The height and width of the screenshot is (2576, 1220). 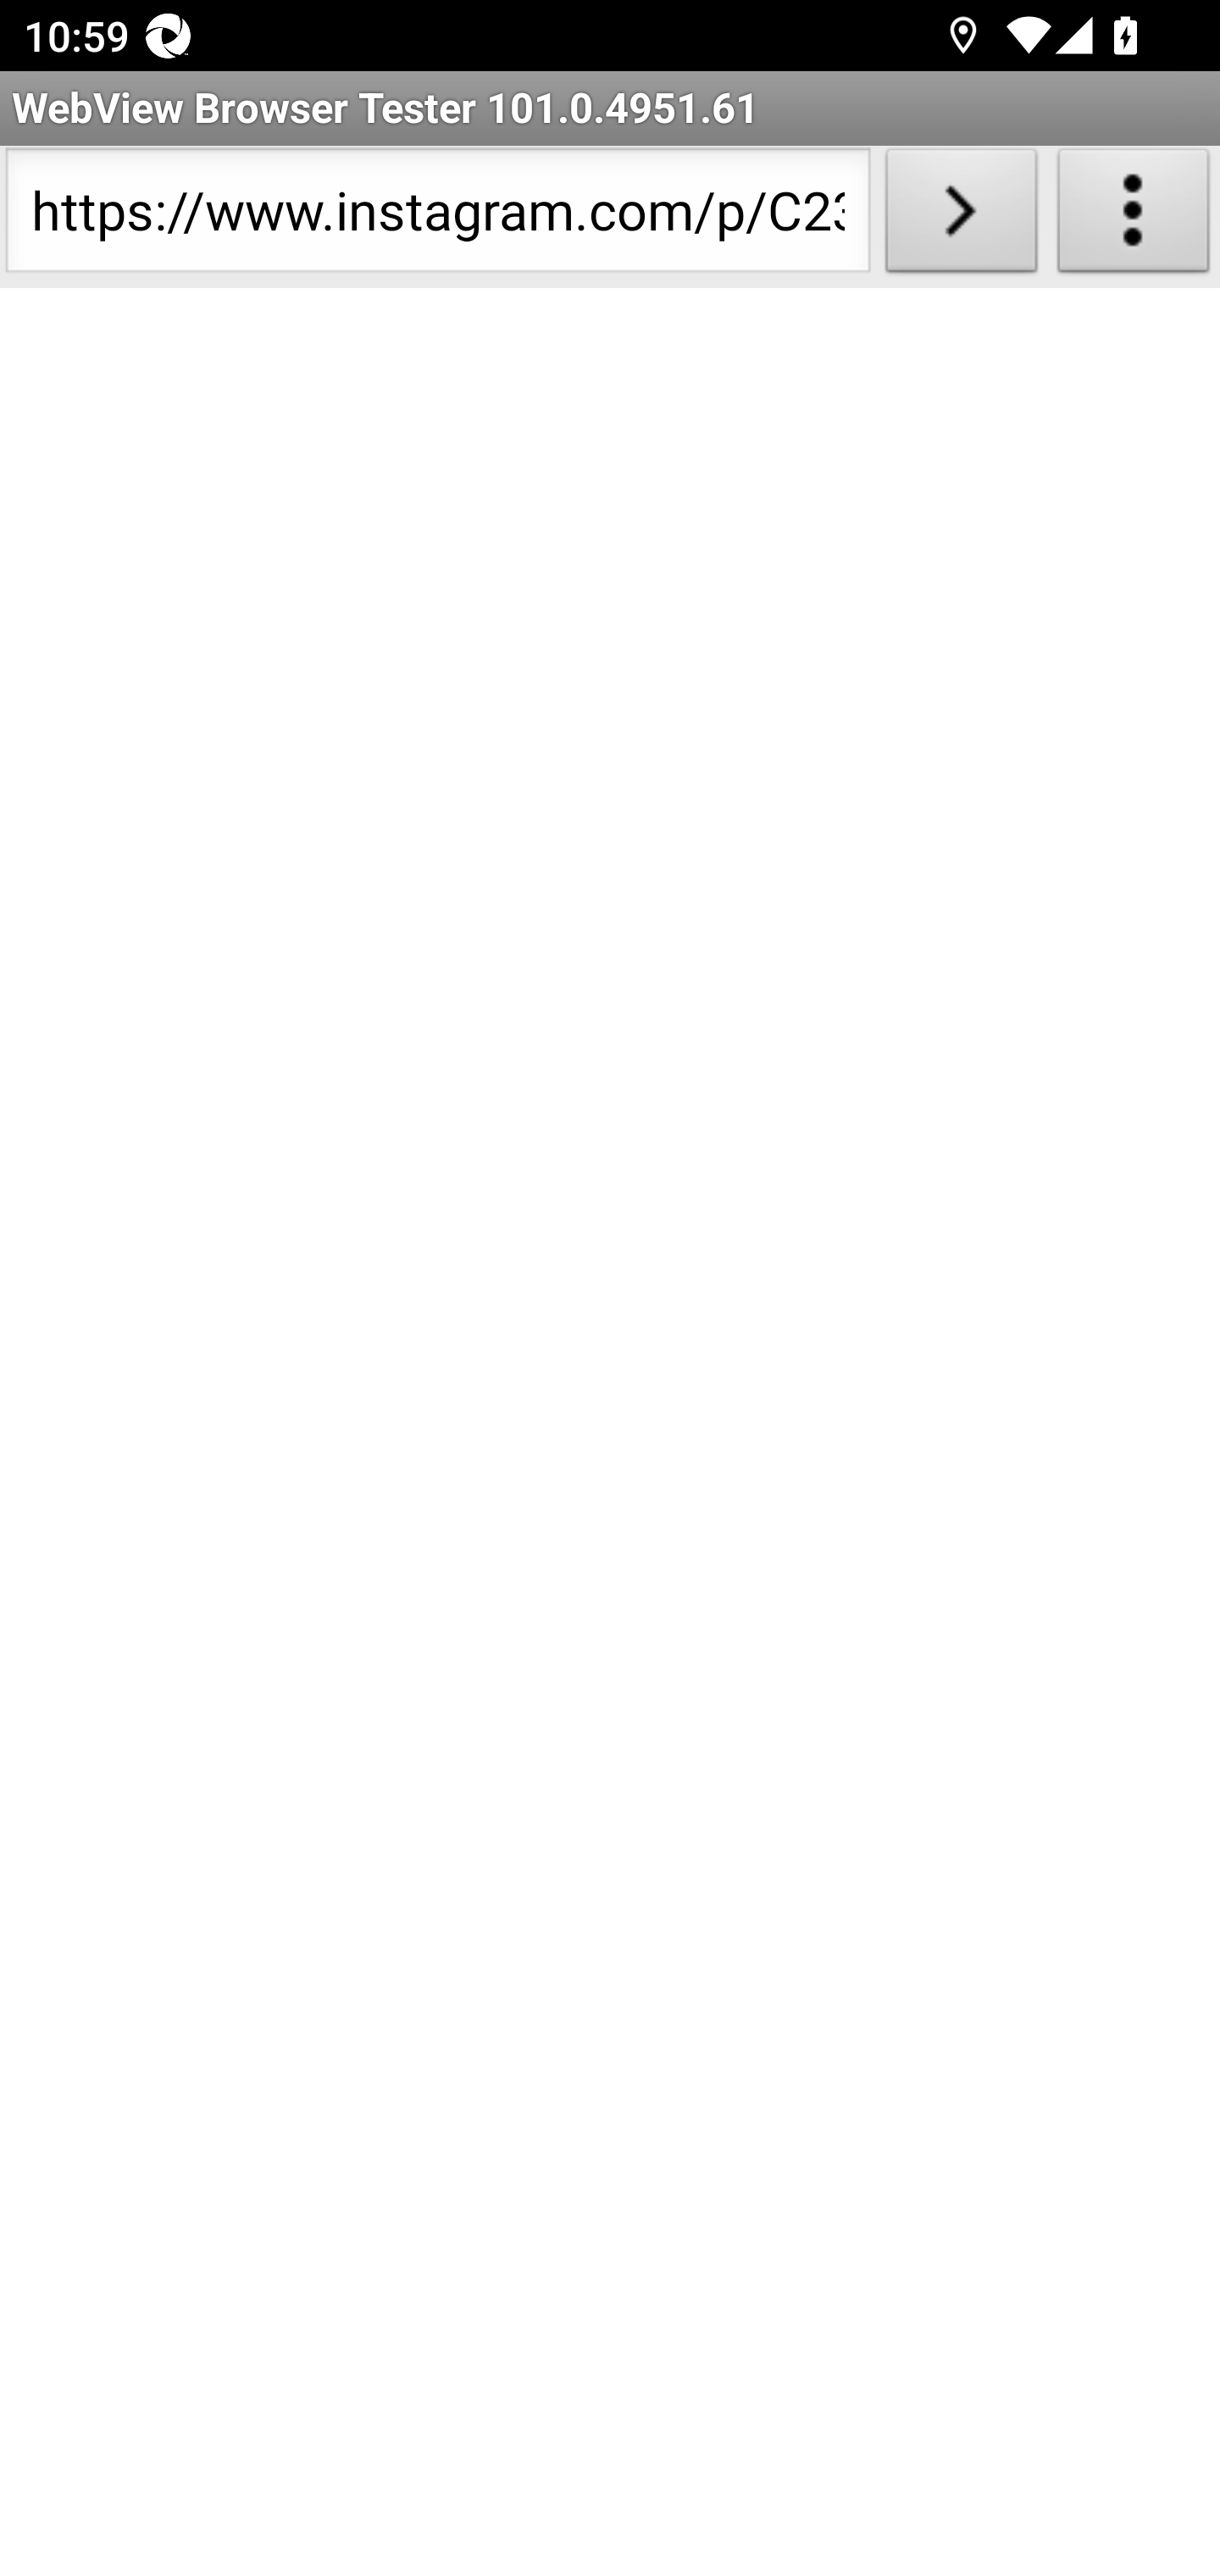 I want to click on About WebView, so click(x=1134, y=217).